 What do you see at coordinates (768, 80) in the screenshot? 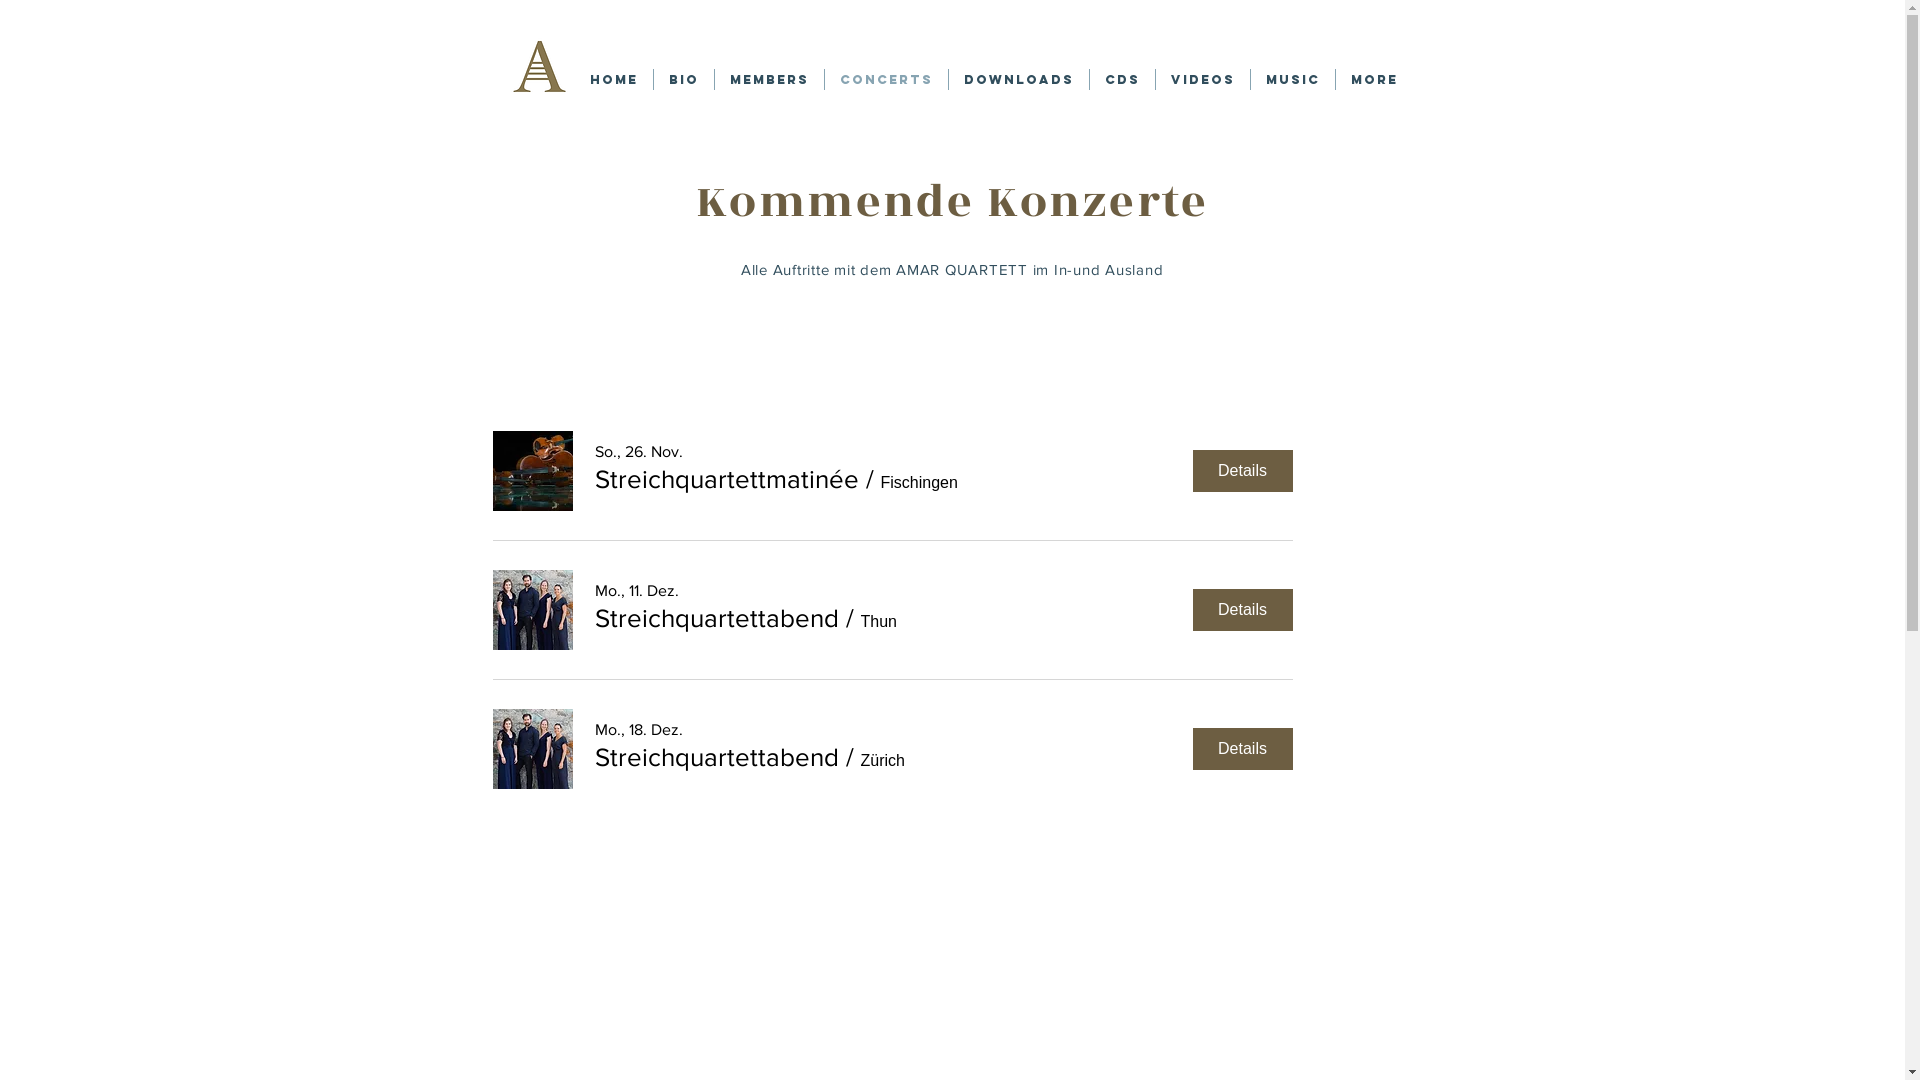
I see `Members` at bounding box center [768, 80].